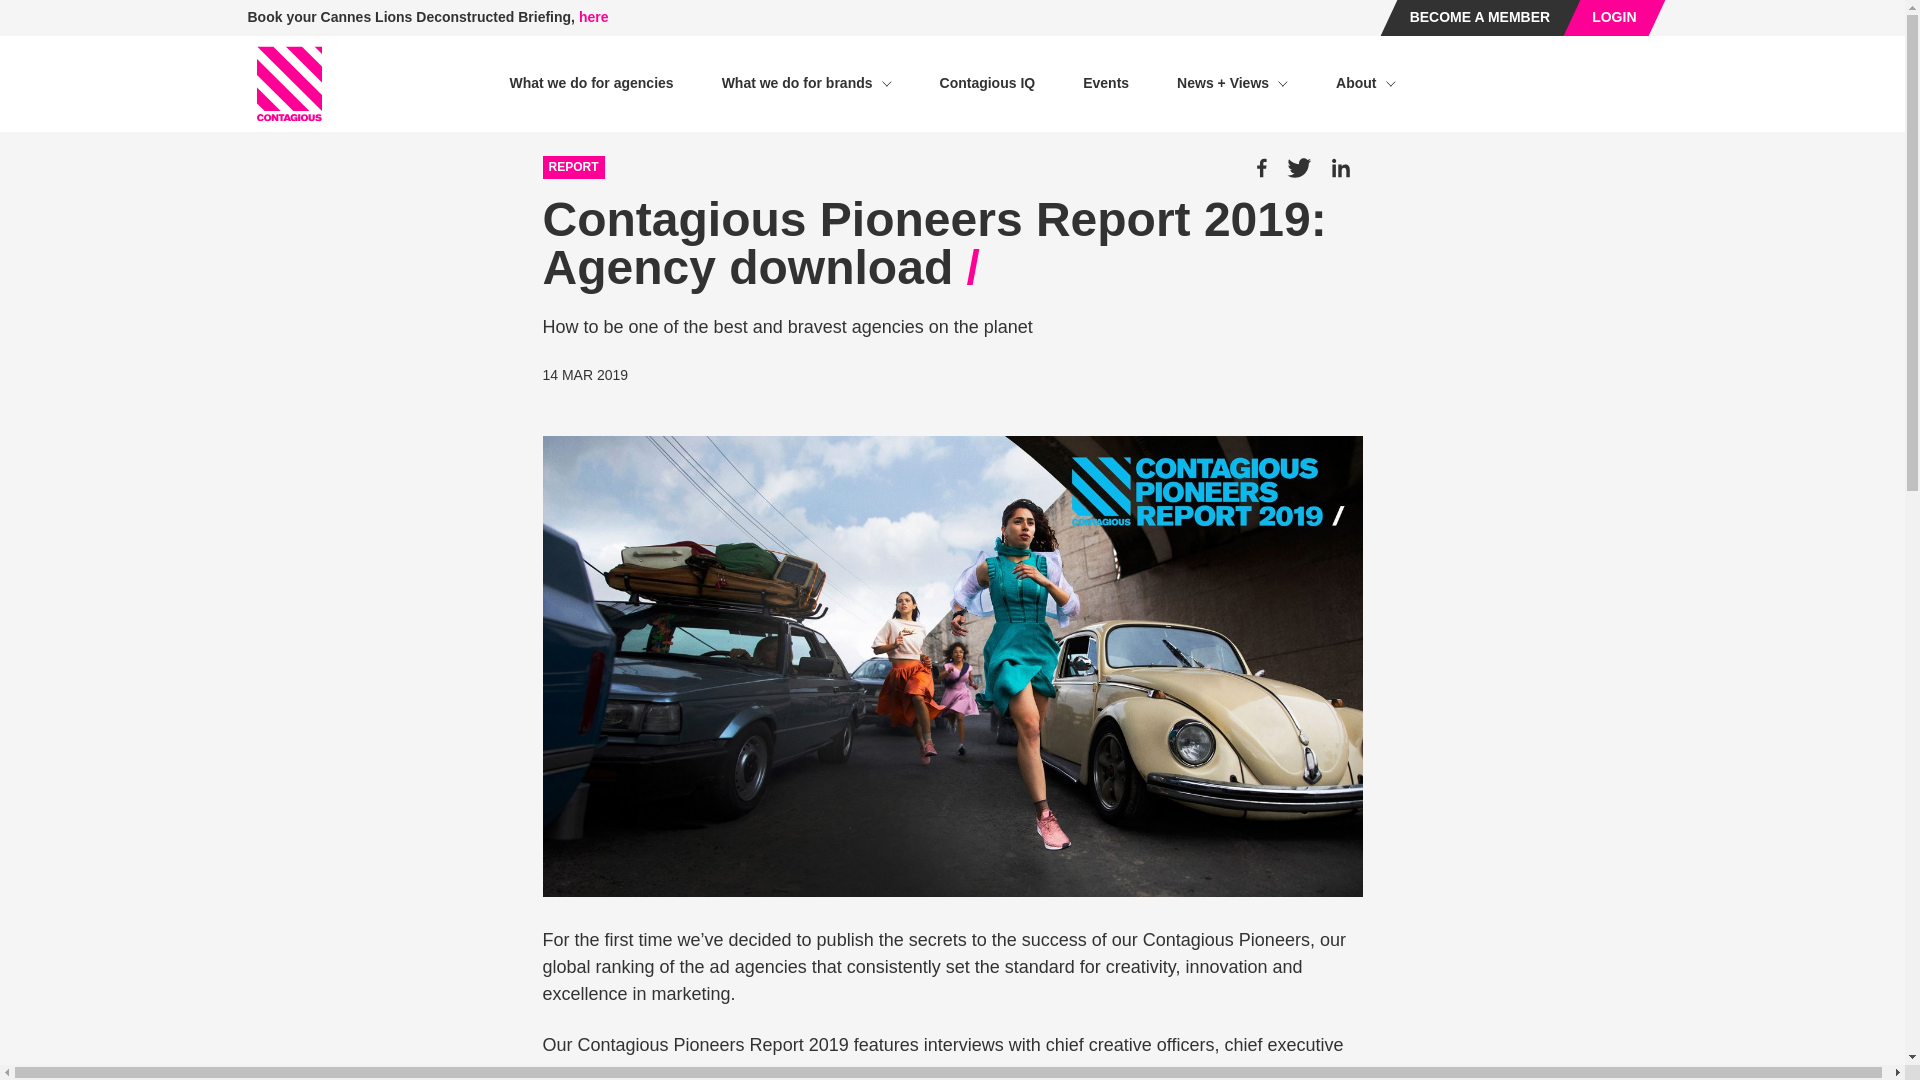 The height and width of the screenshot is (1080, 1920). Describe the element at coordinates (988, 83) in the screenshot. I see `Contagious IQ` at that location.